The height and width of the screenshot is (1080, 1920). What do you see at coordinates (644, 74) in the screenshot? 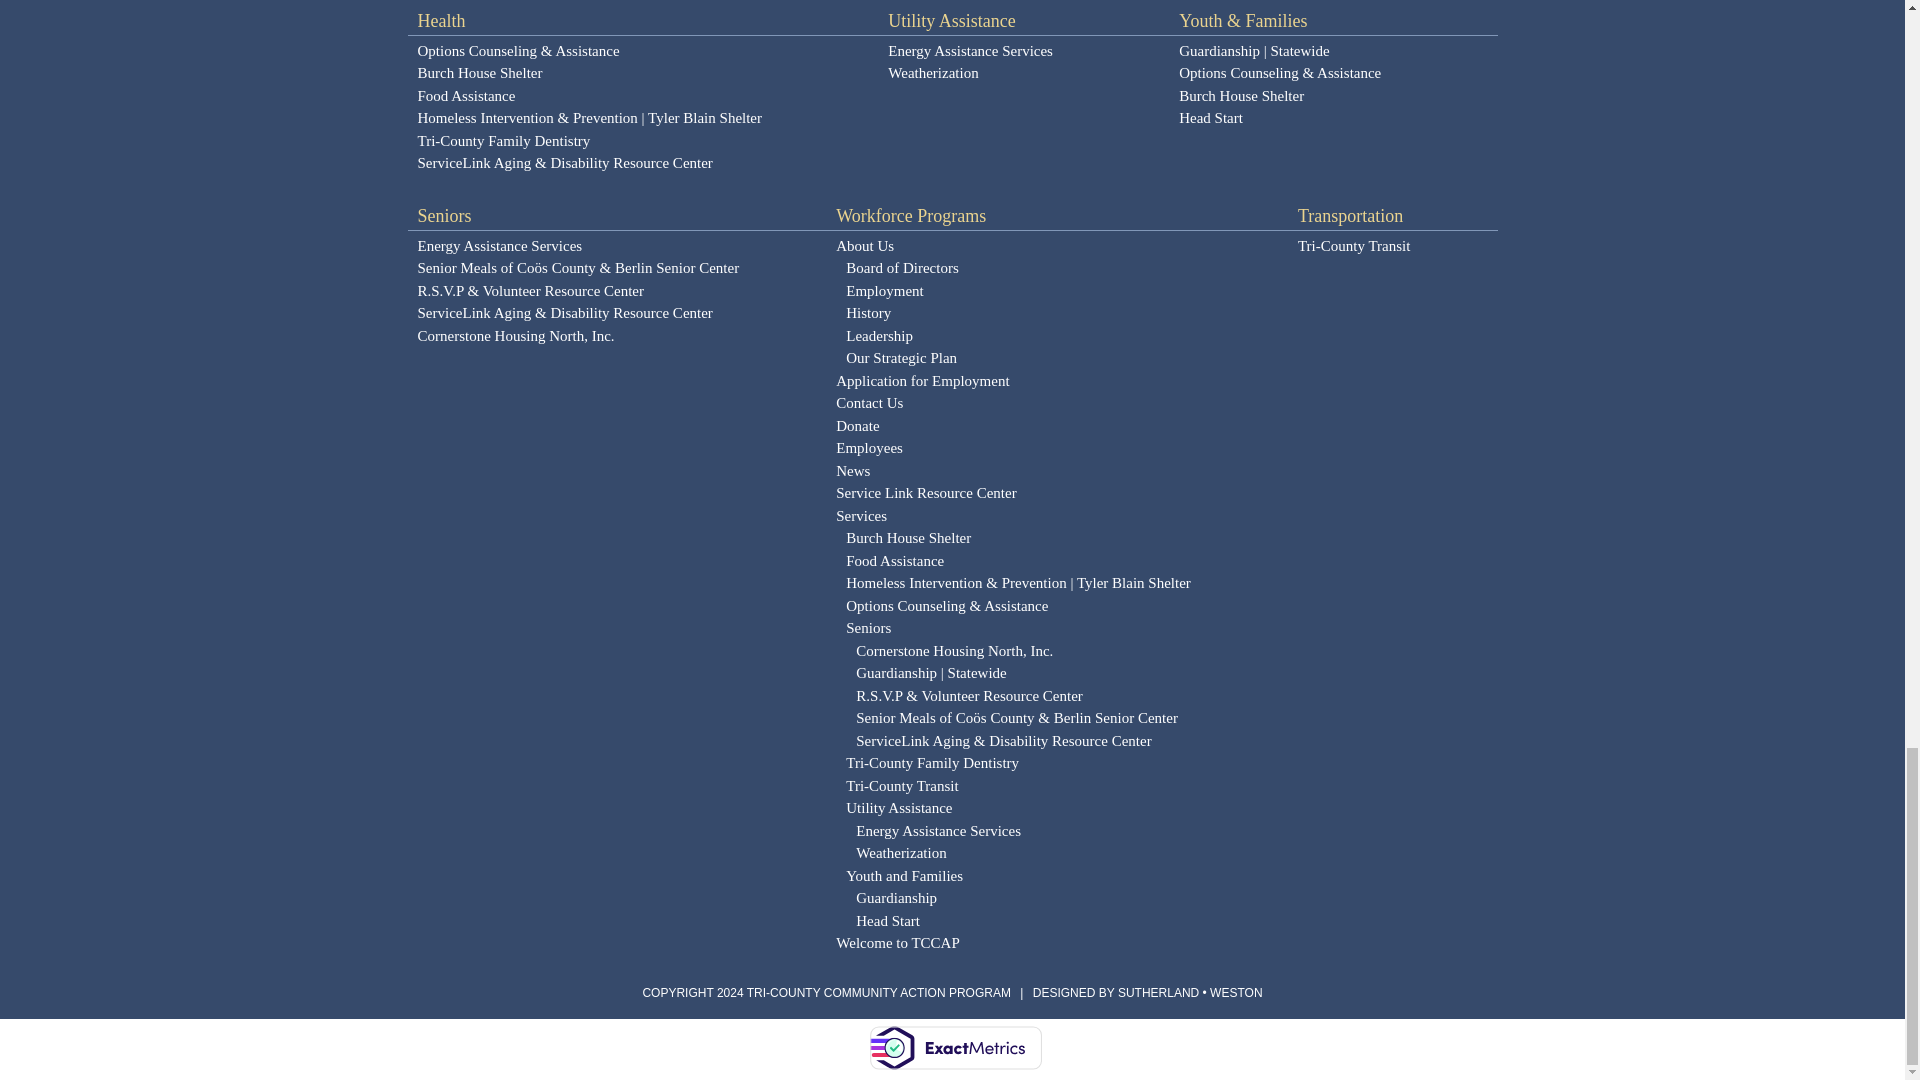
I see `Burch House Shelter` at bounding box center [644, 74].